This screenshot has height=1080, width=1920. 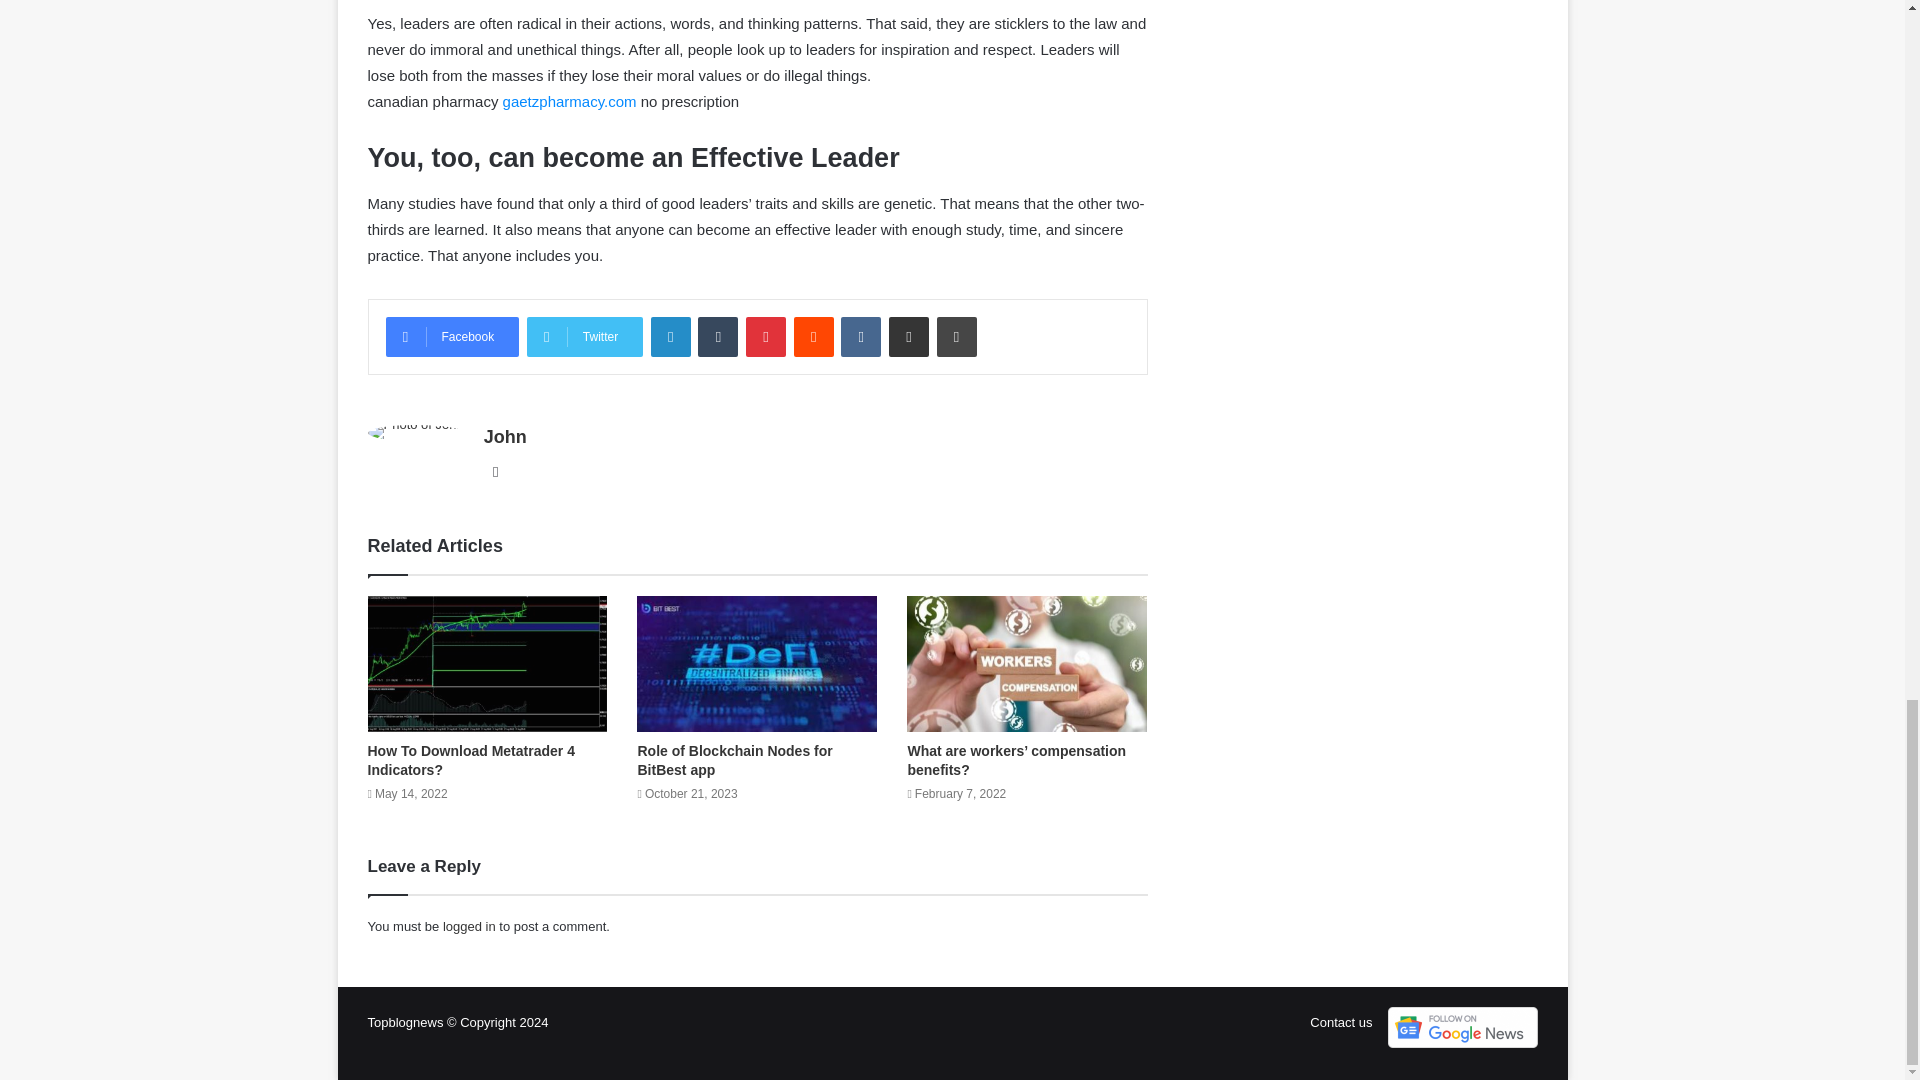 I want to click on Facebook, so click(x=452, y=337).